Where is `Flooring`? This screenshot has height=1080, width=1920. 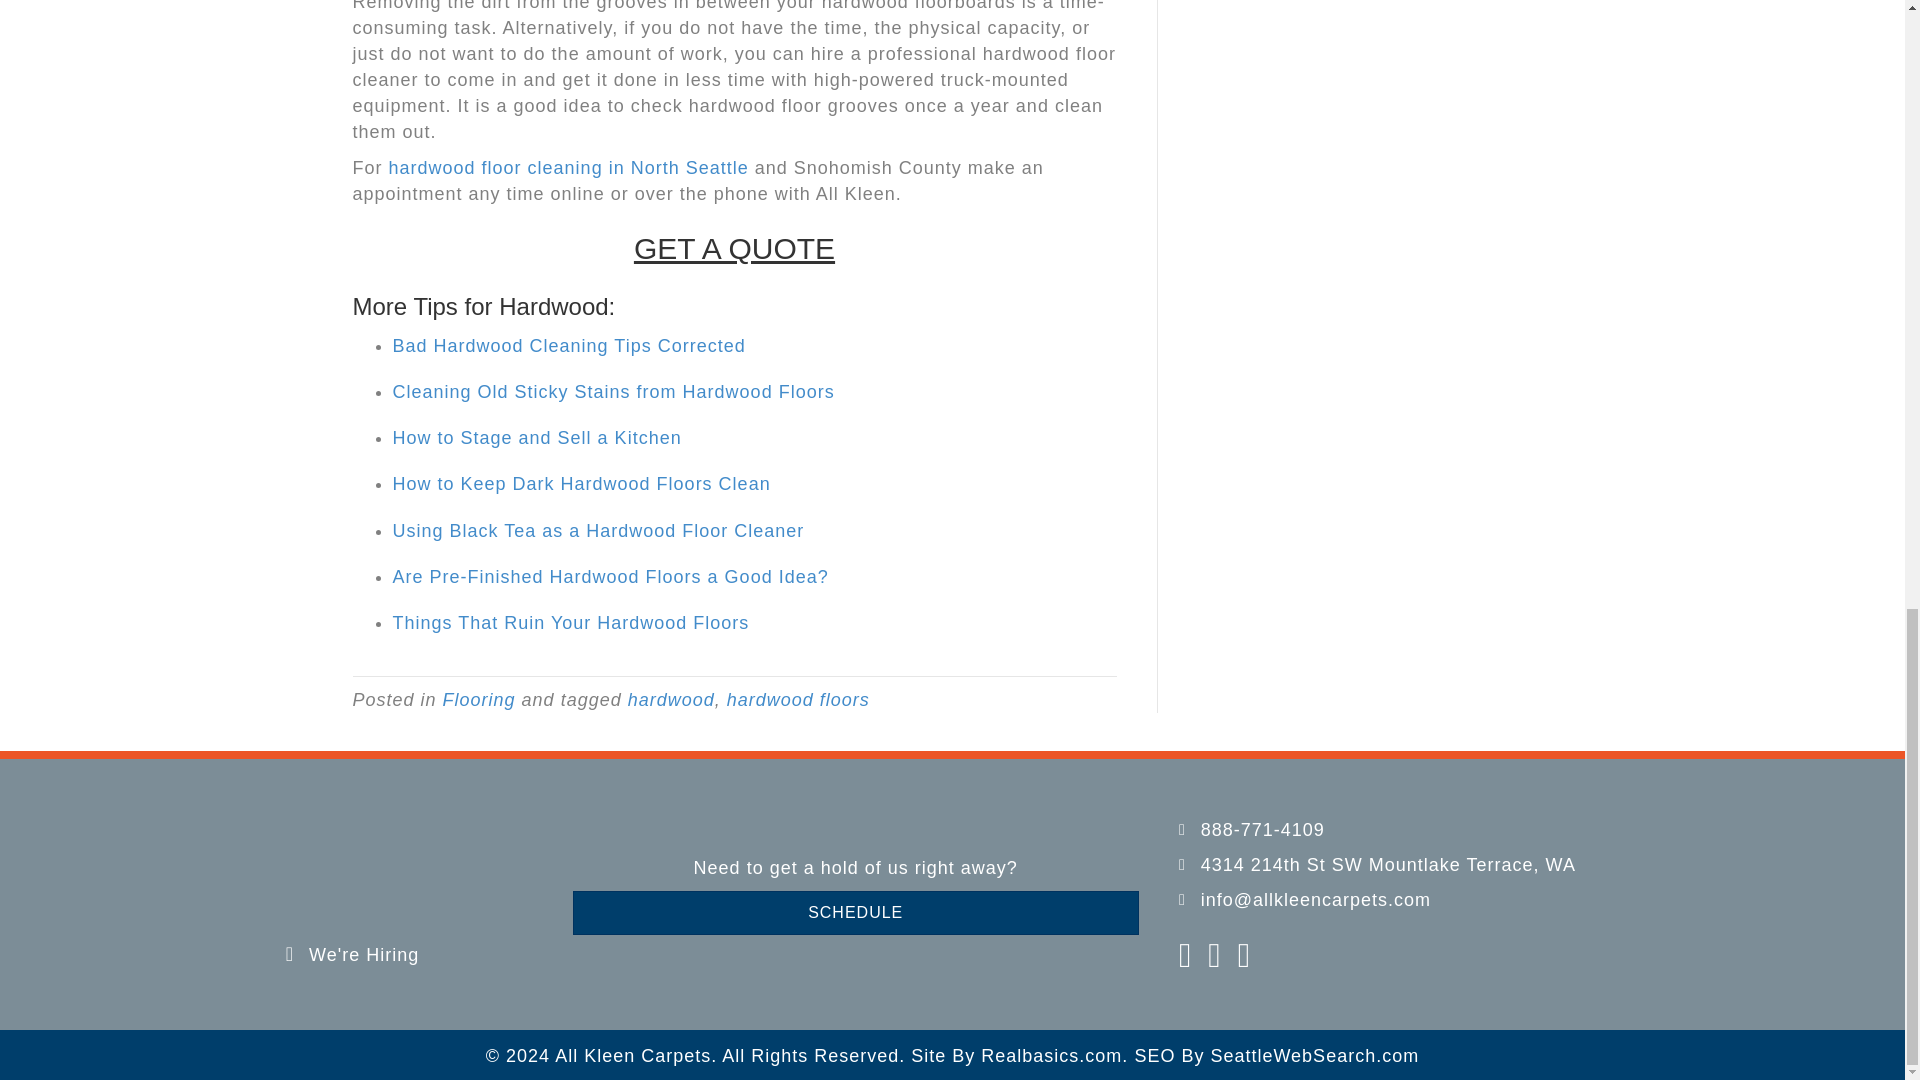 Flooring is located at coordinates (480, 700).